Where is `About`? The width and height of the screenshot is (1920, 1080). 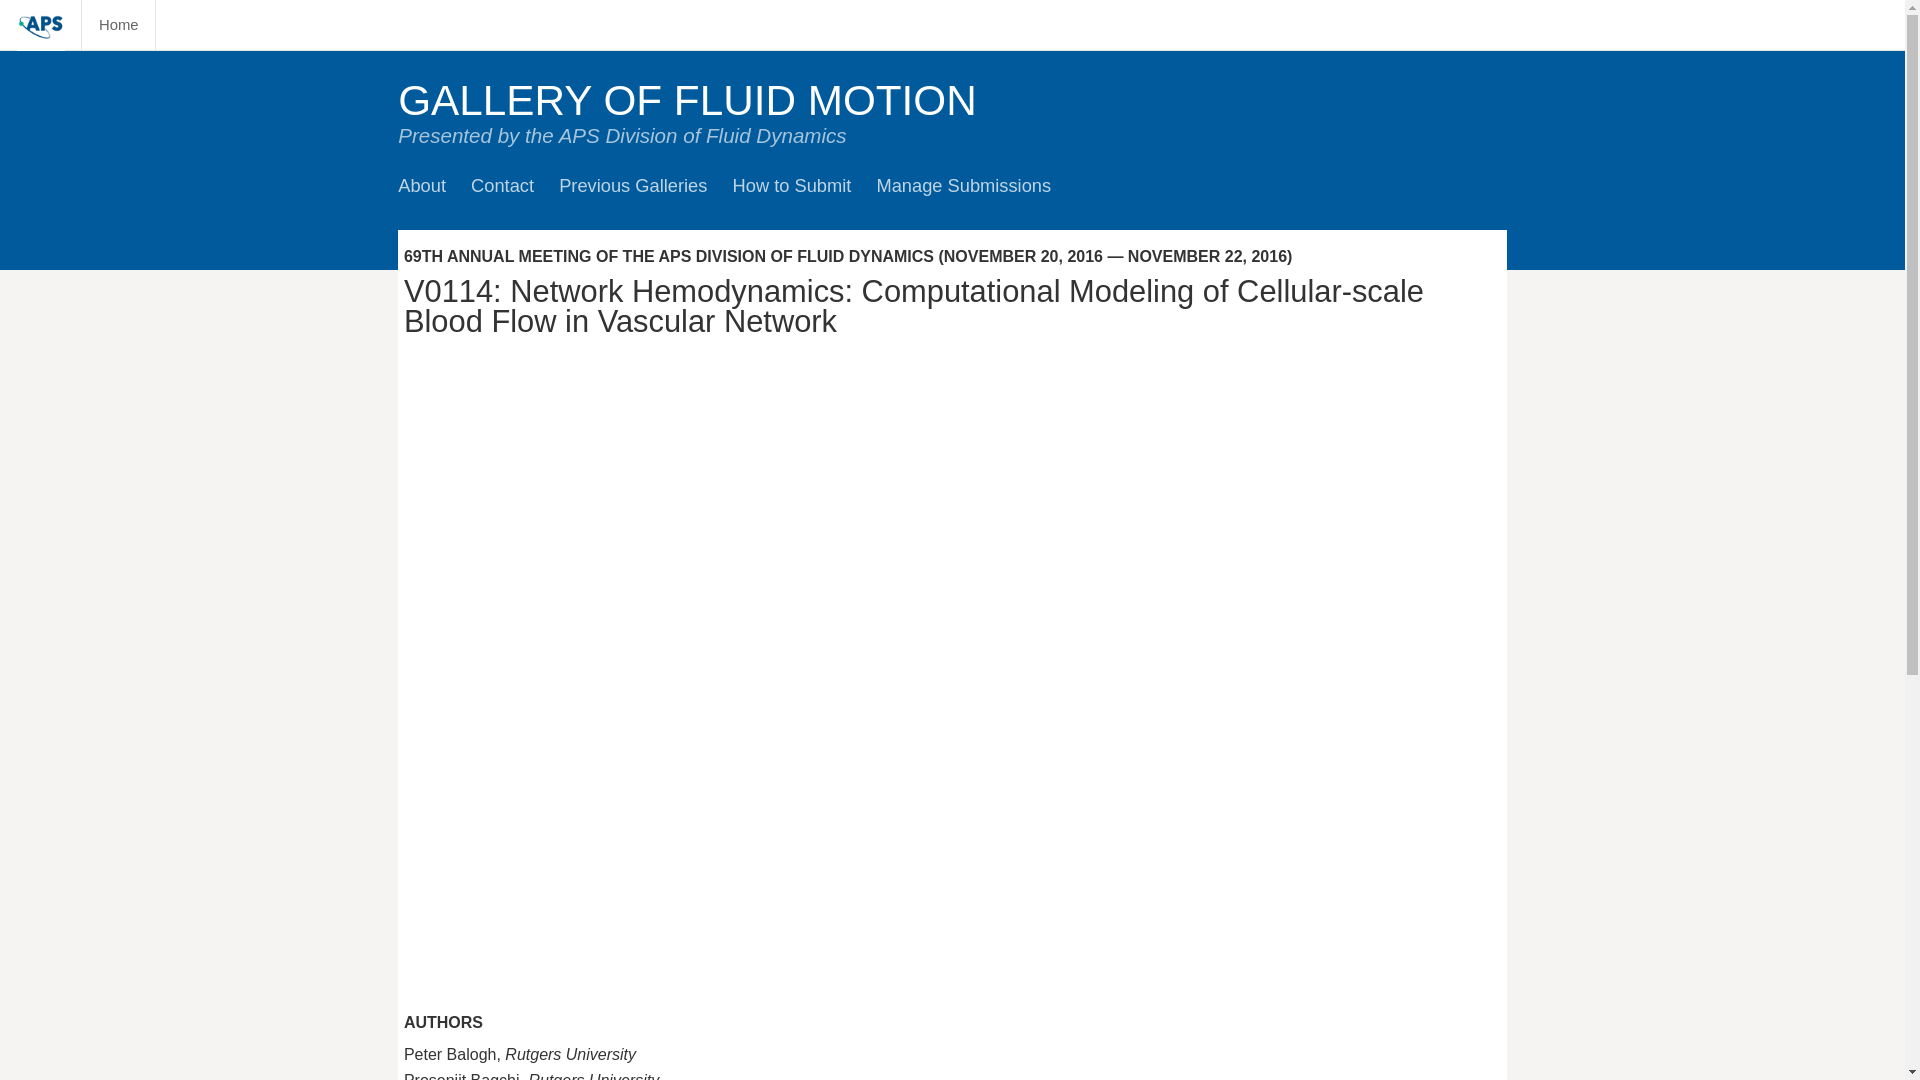 About is located at coordinates (421, 184).